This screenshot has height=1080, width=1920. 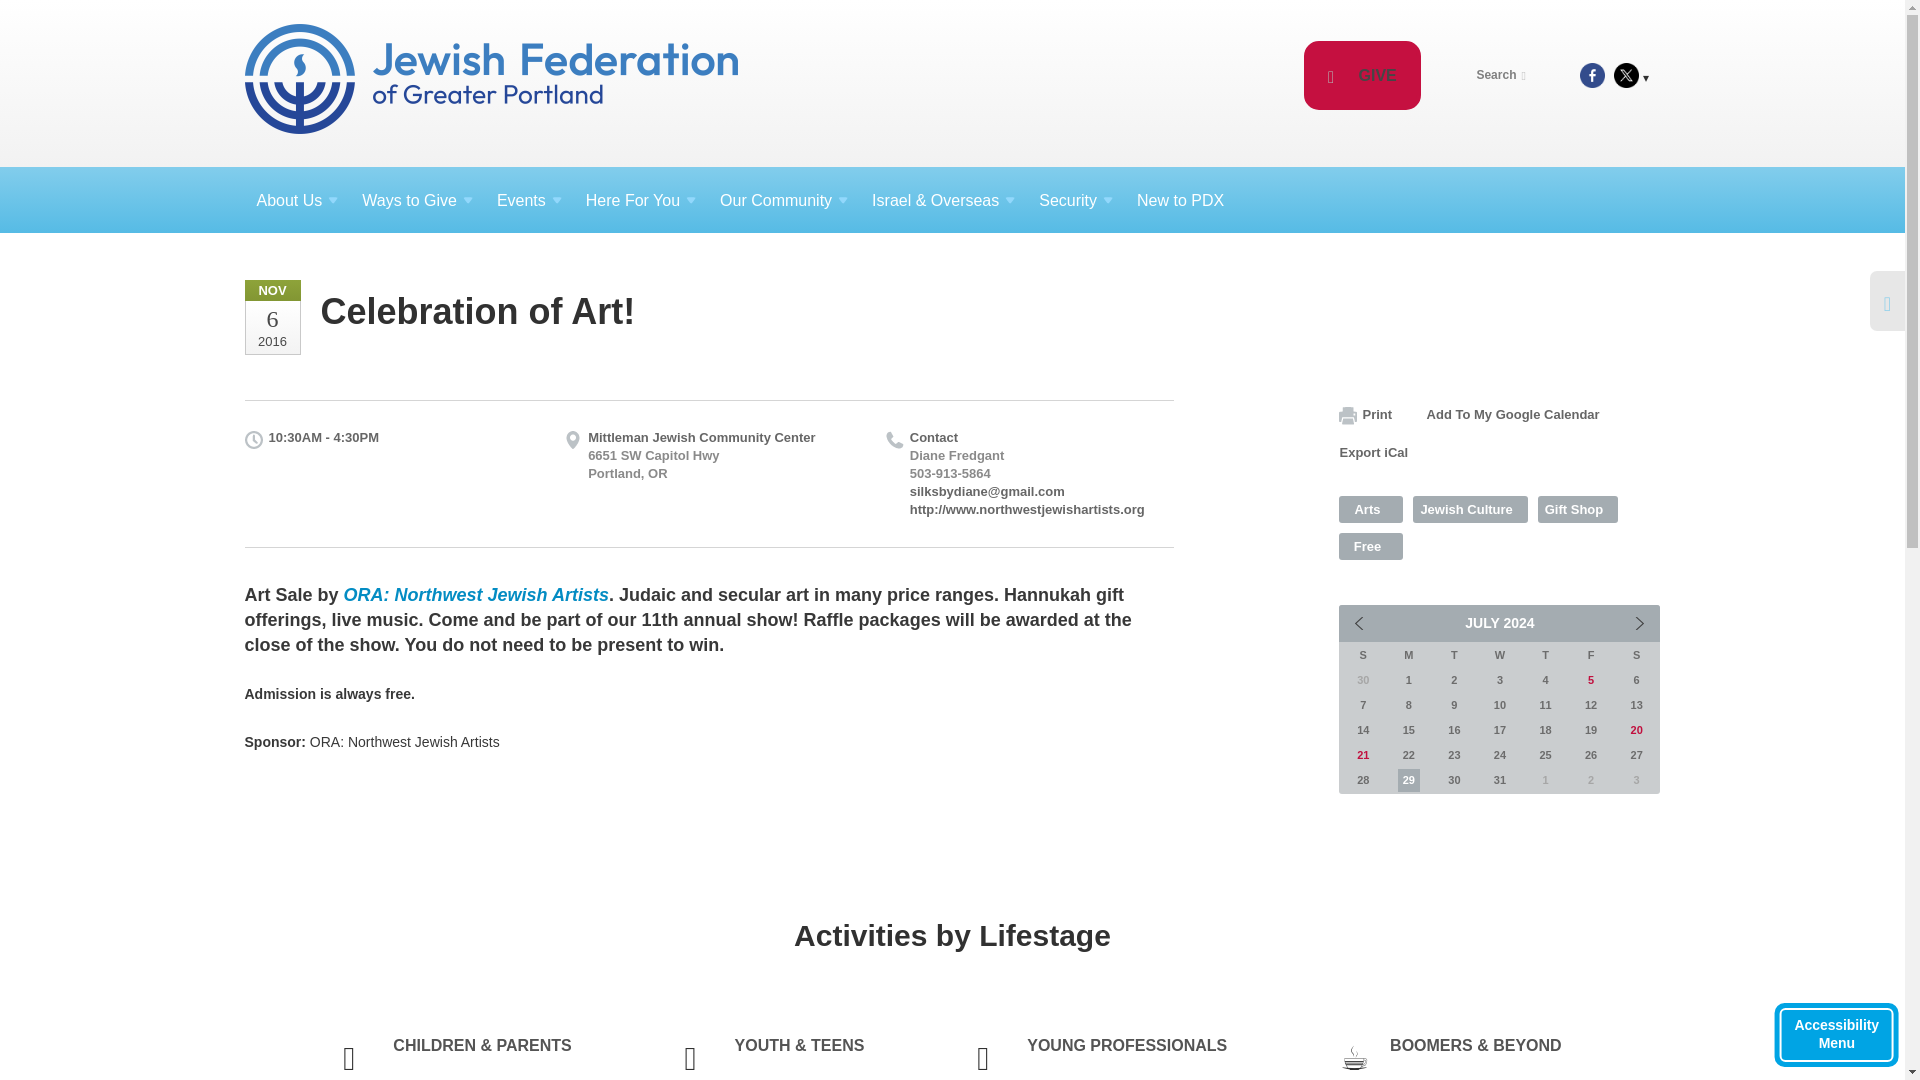 I want to click on GIVE, so click(x=1362, y=76).